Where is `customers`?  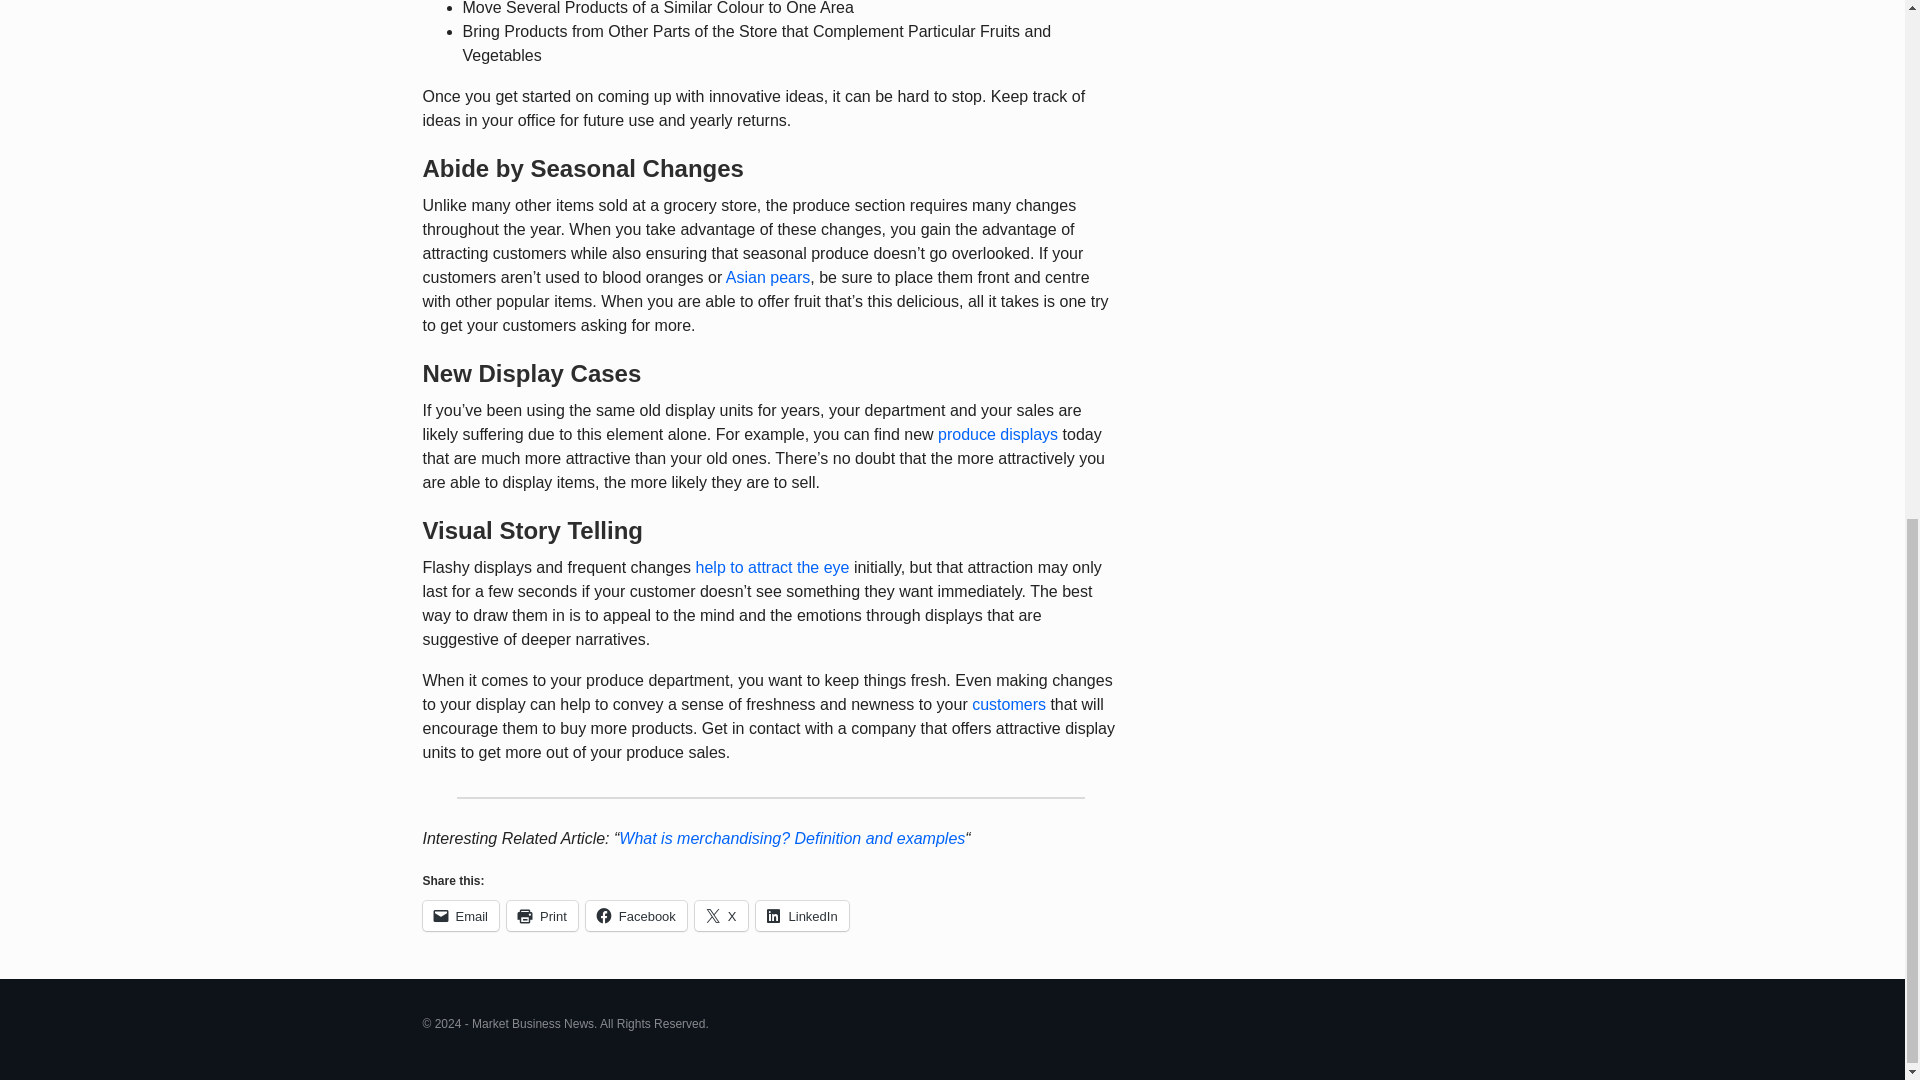 customers is located at coordinates (1008, 704).